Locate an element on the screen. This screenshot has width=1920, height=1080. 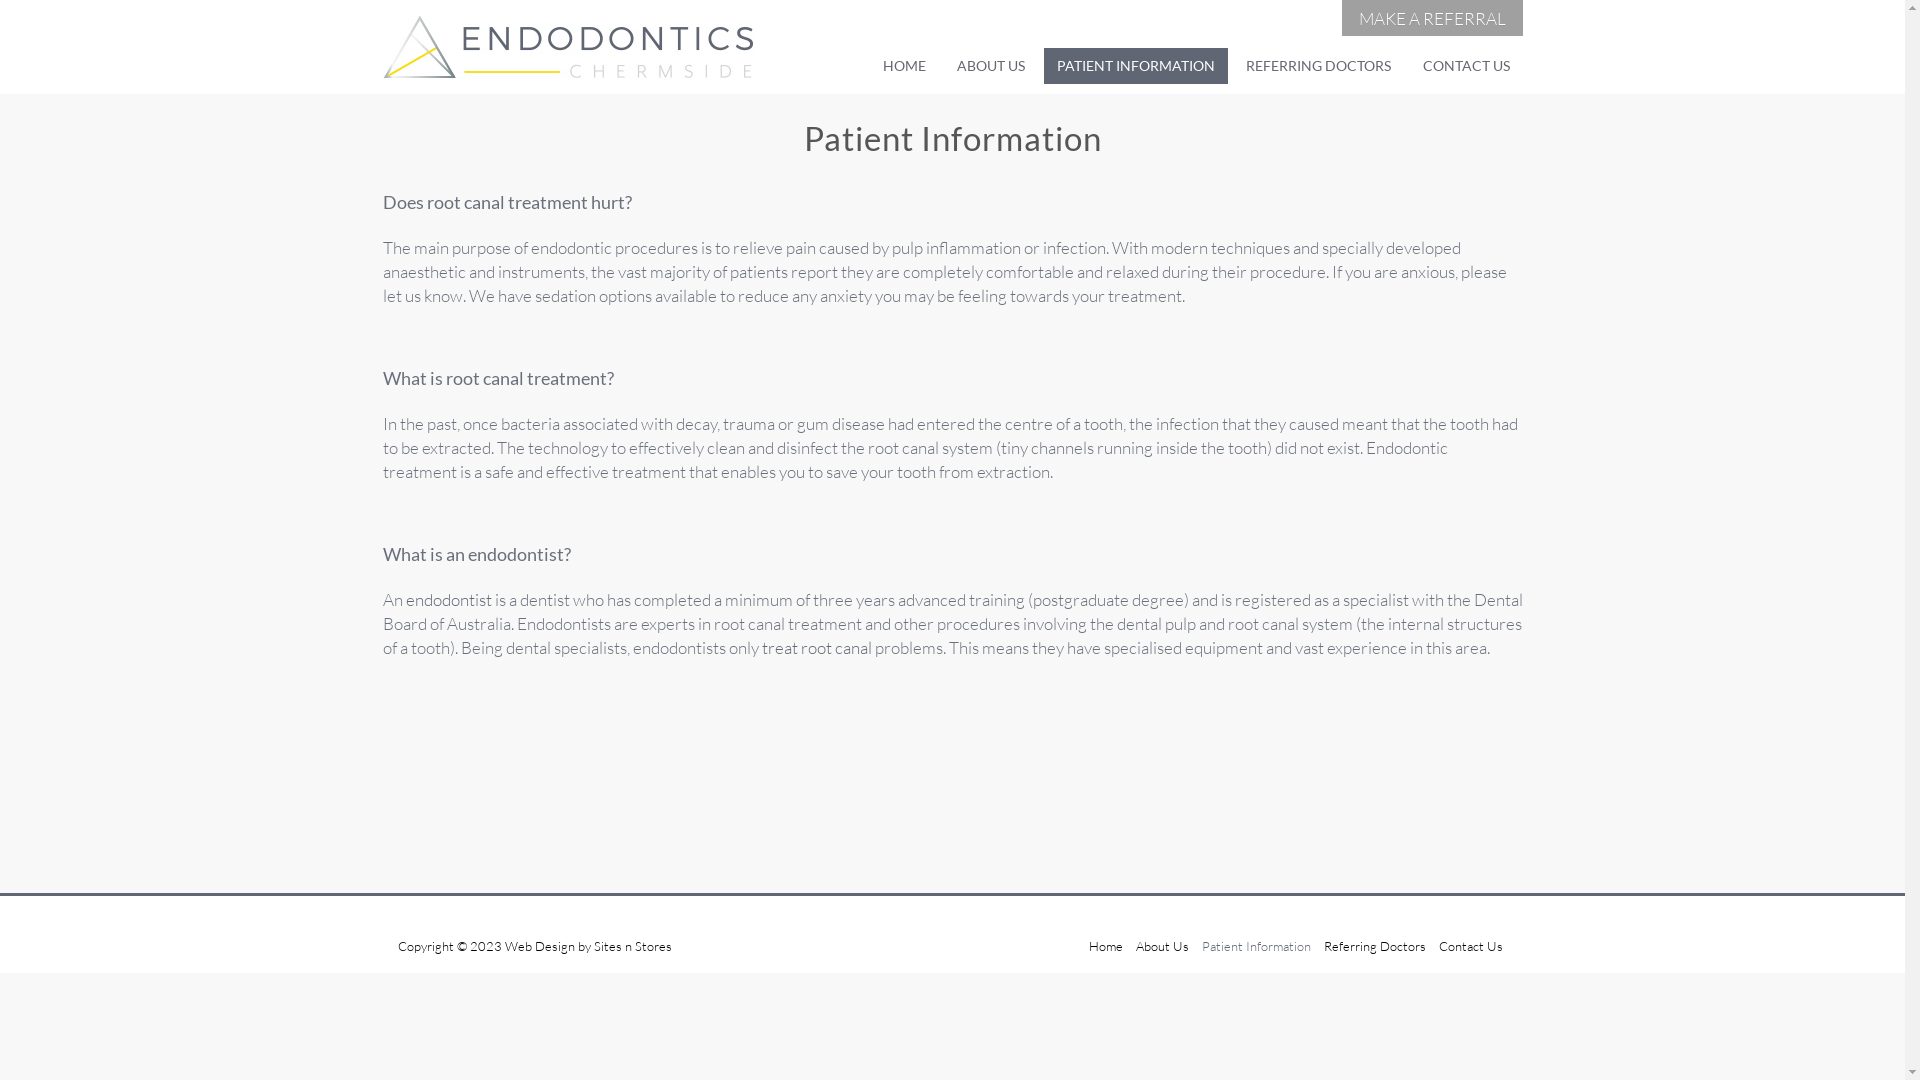
CONTACT US is located at coordinates (1466, 66).